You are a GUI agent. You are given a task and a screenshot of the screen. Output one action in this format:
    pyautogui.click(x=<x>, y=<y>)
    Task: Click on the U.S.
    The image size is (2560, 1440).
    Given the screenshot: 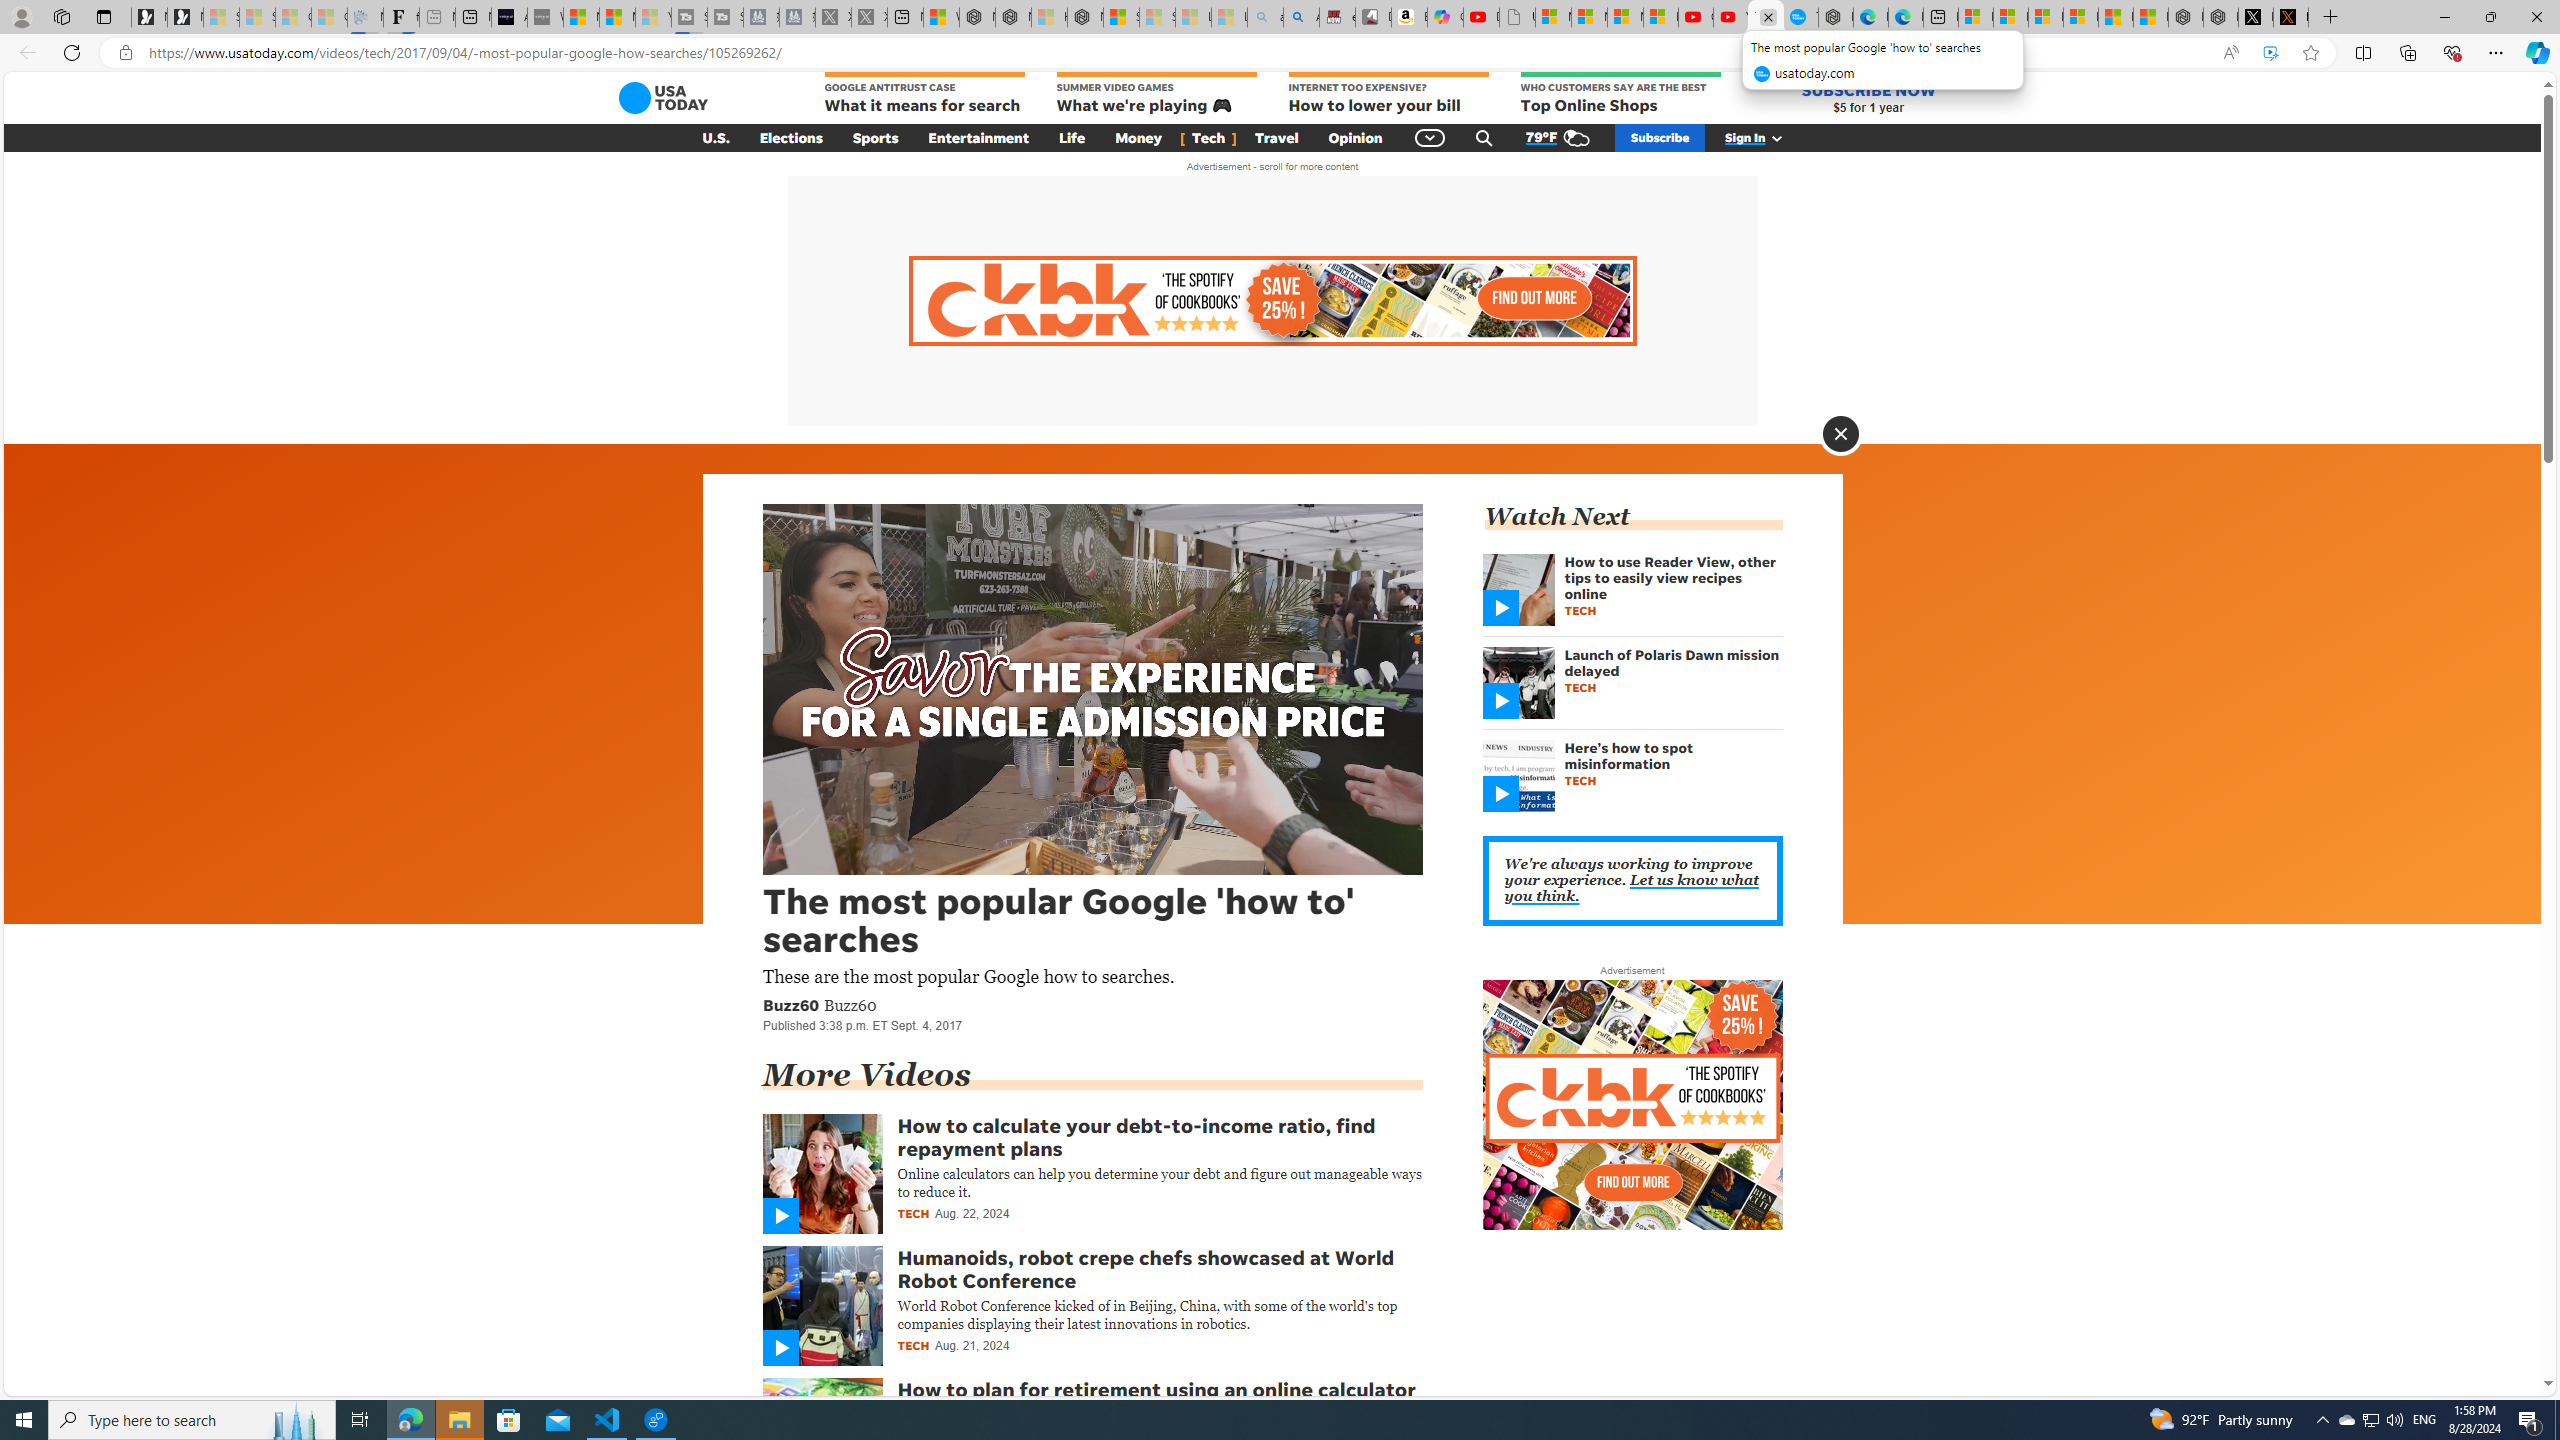 What is the action you would take?
    pyautogui.click(x=715, y=138)
    